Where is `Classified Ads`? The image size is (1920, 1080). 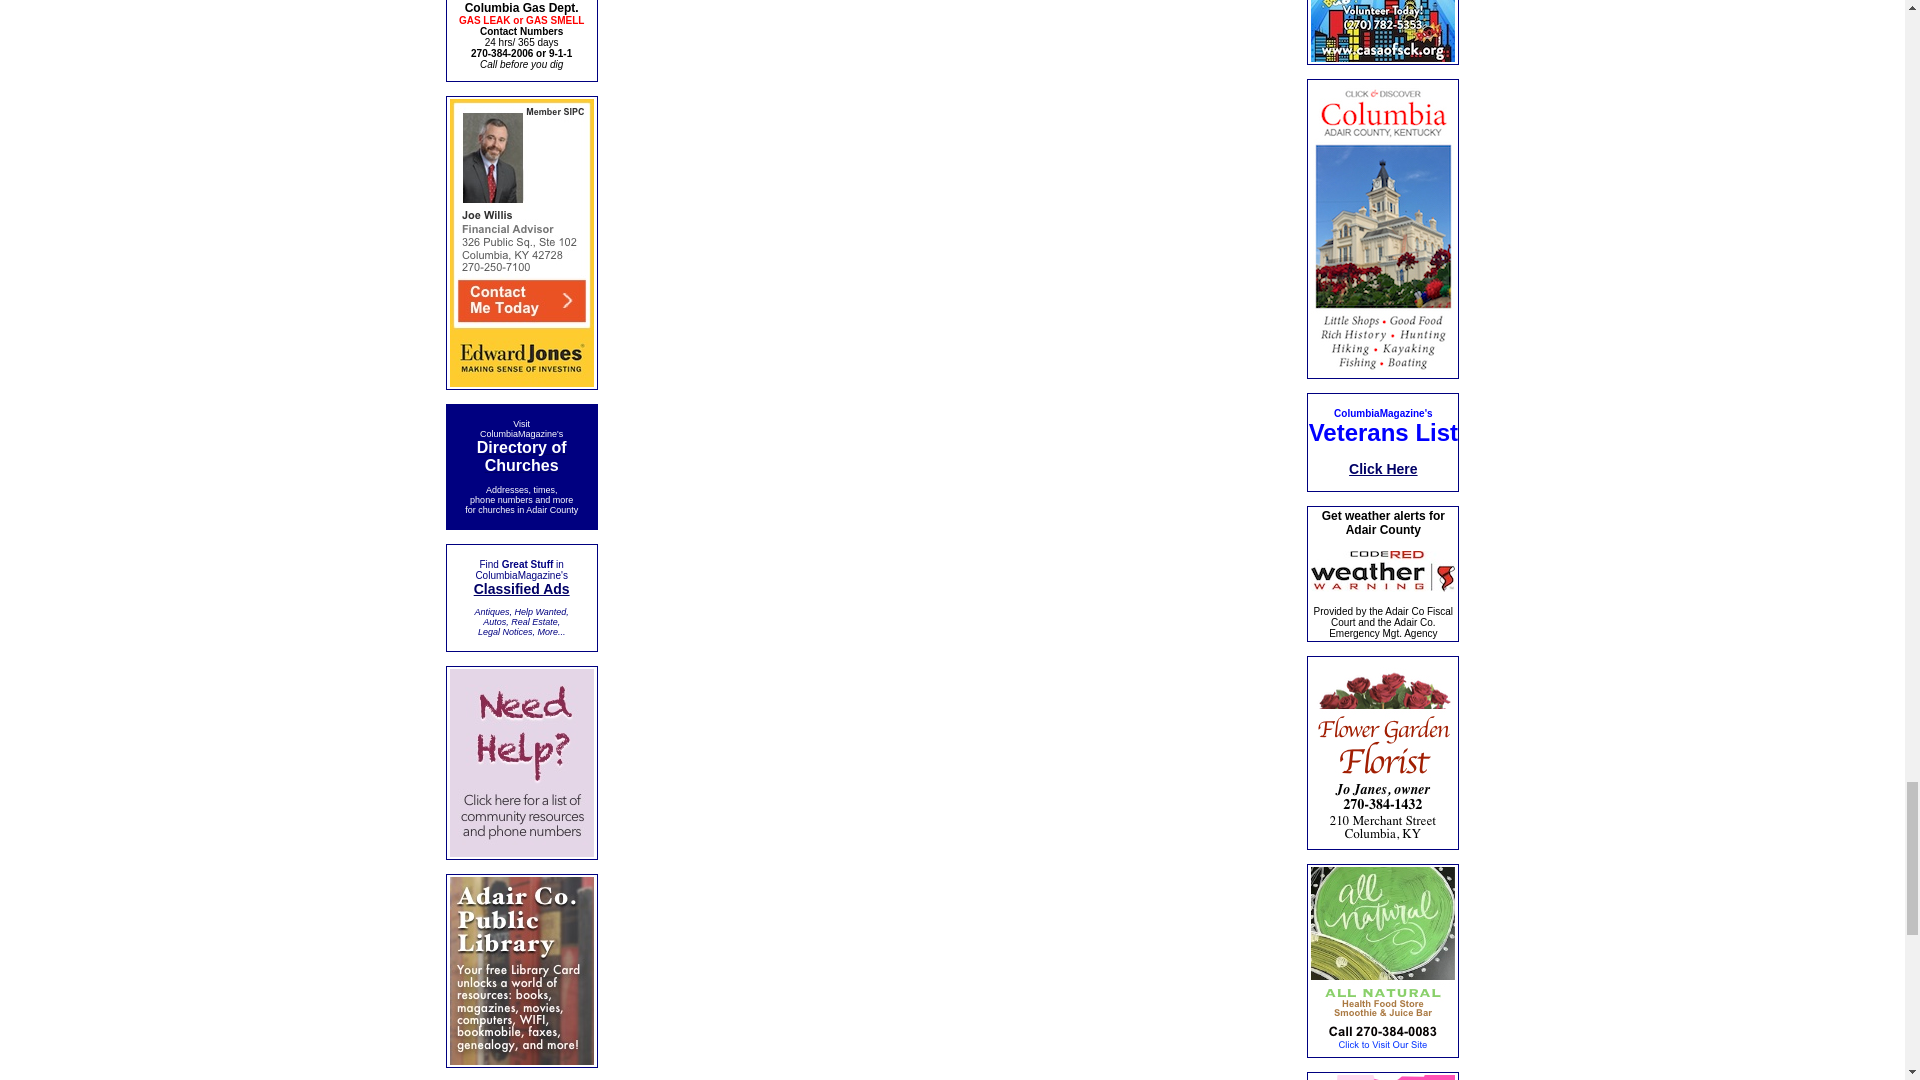 Classified Ads is located at coordinates (522, 590).